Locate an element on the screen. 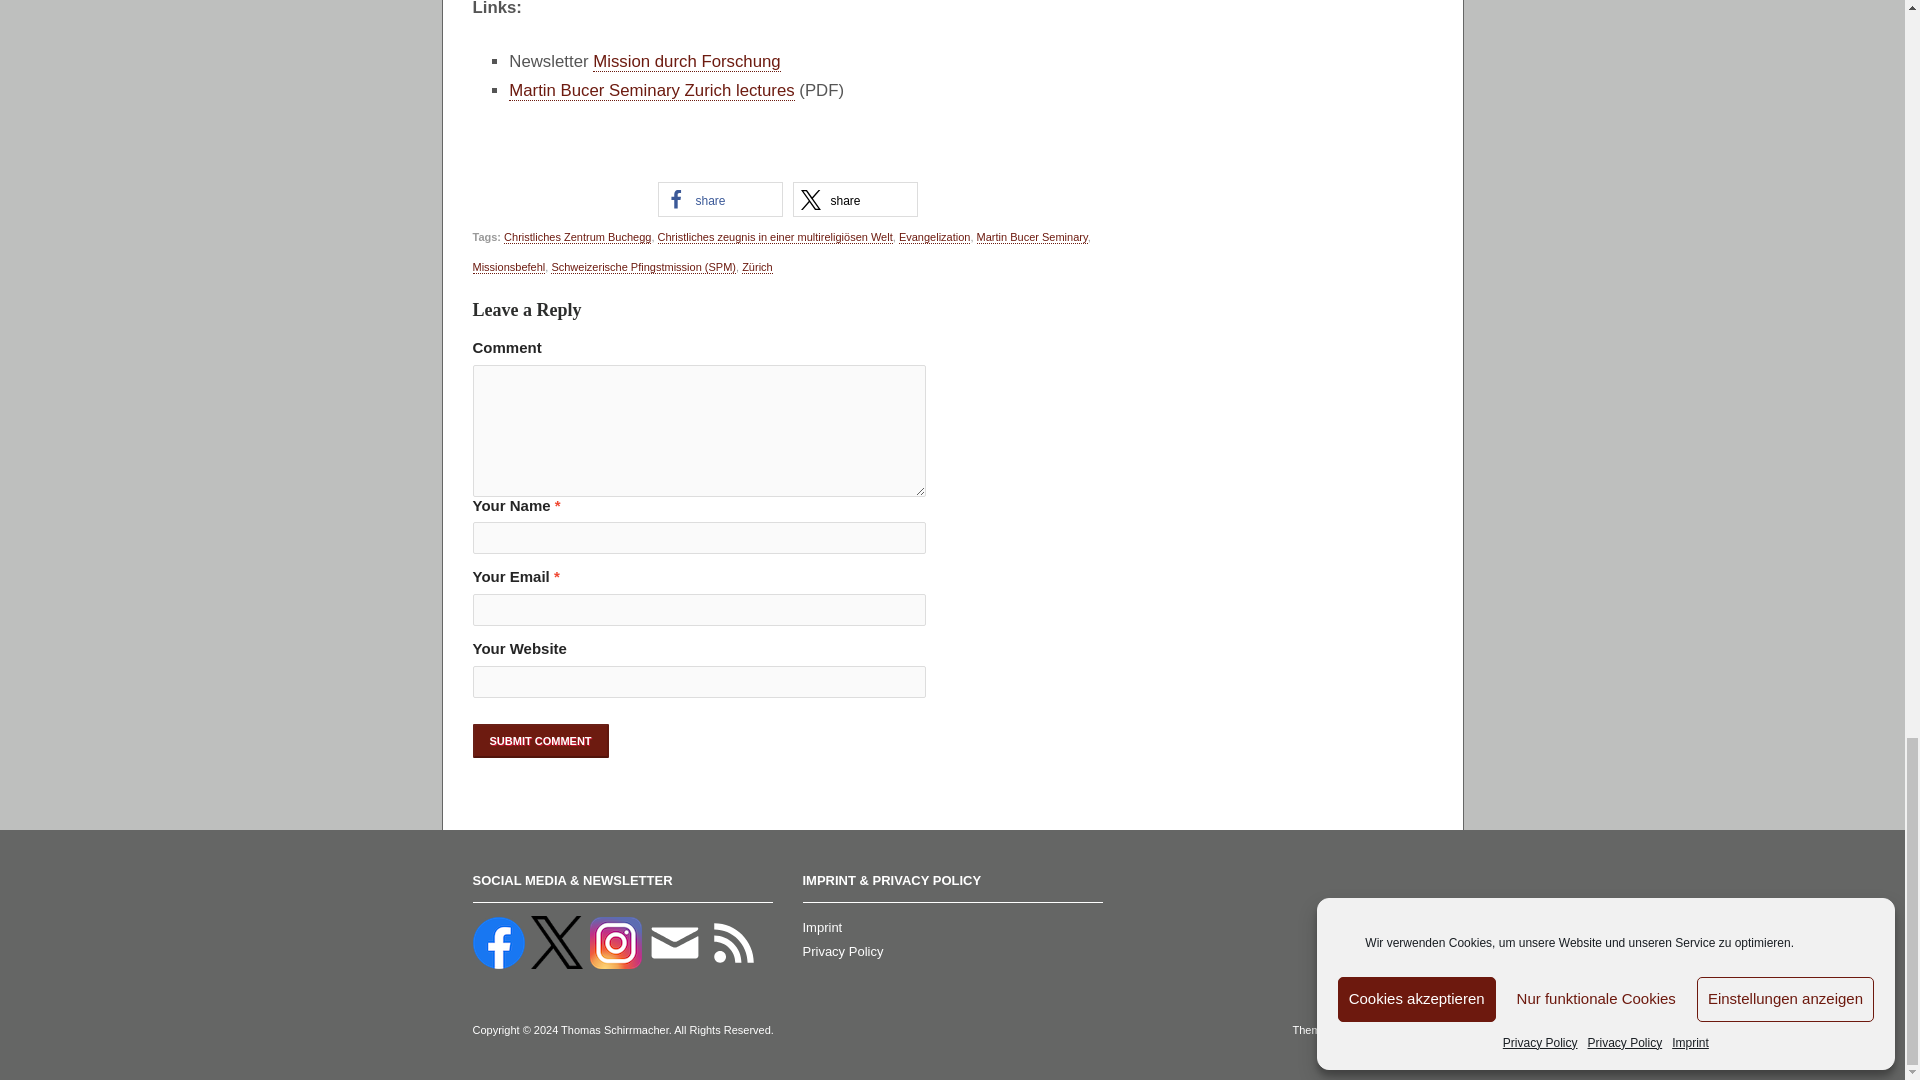 The height and width of the screenshot is (1080, 1920). Thomas Schirrmacher on Instagram is located at coordinates (617, 942).